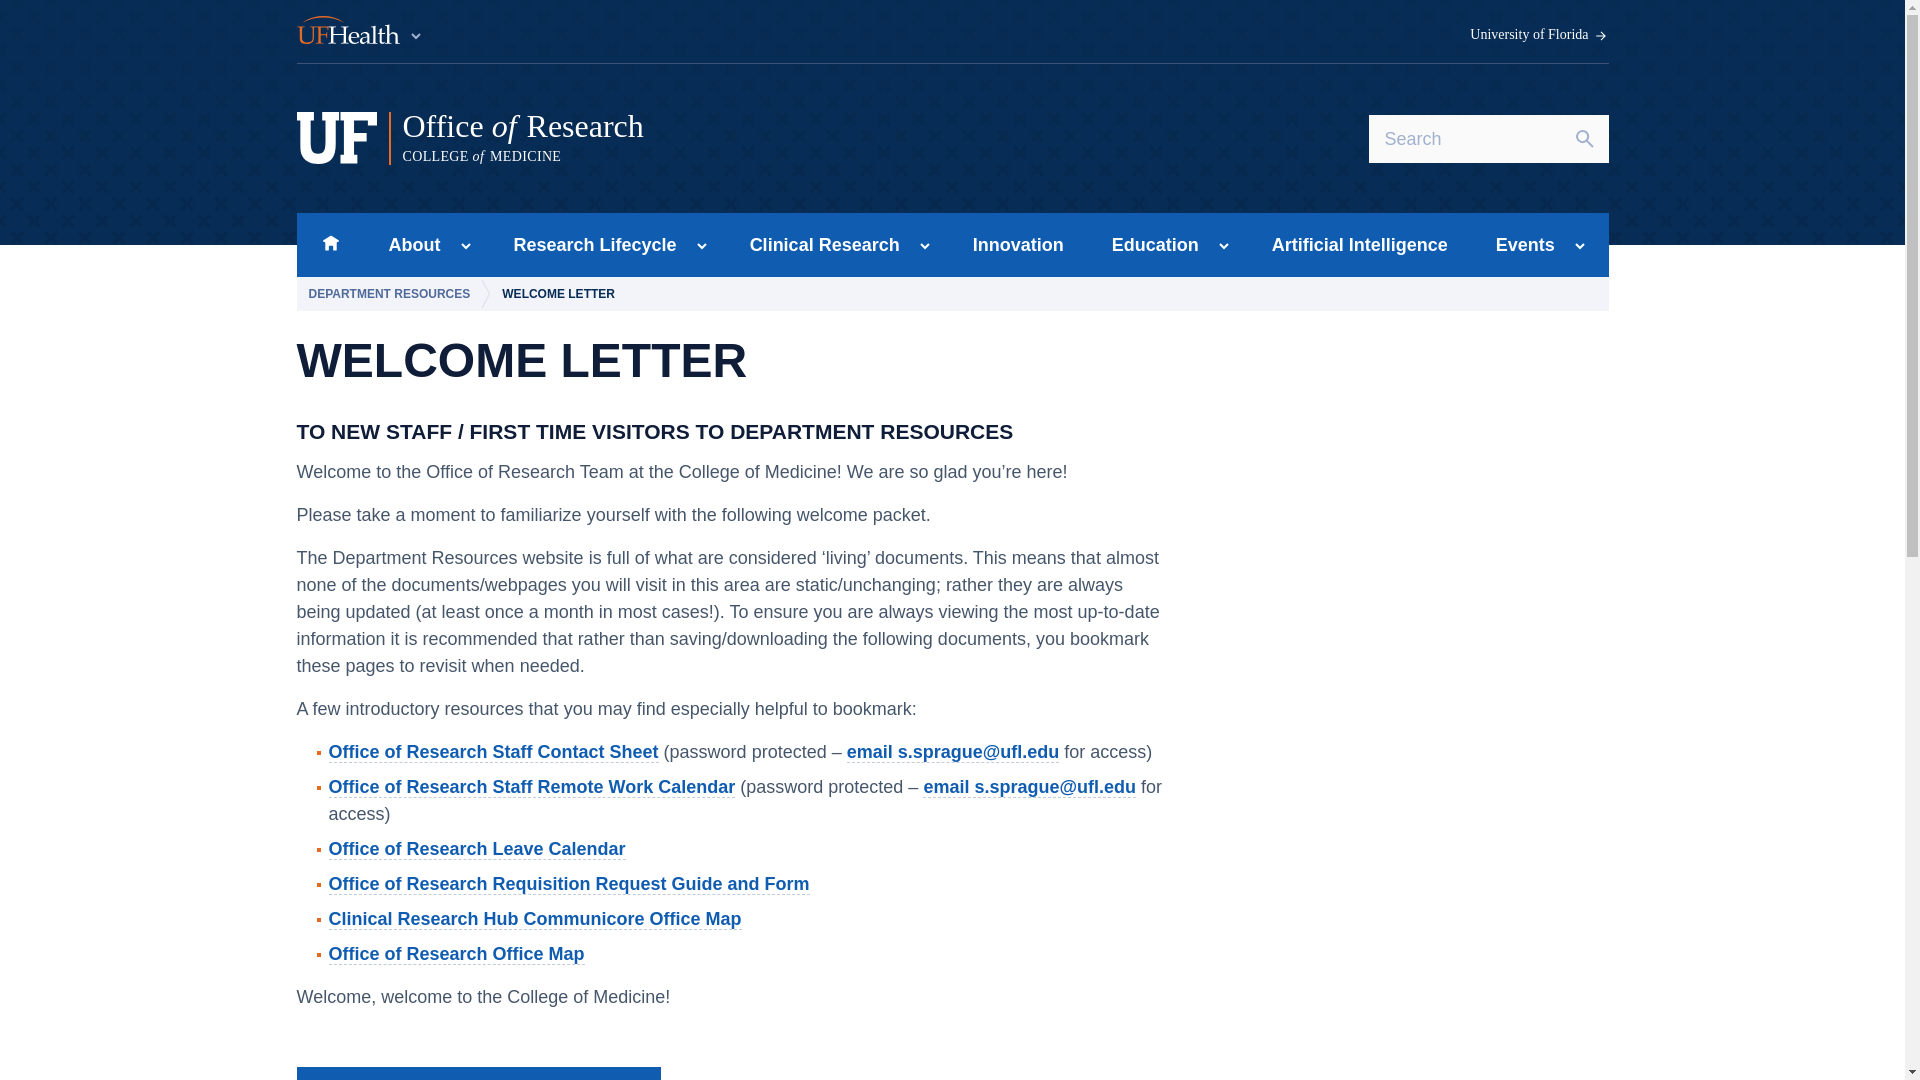 The image size is (1920, 1080). Describe the element at coordinates (408, 244) in the screenshot. I see `About` at that location.